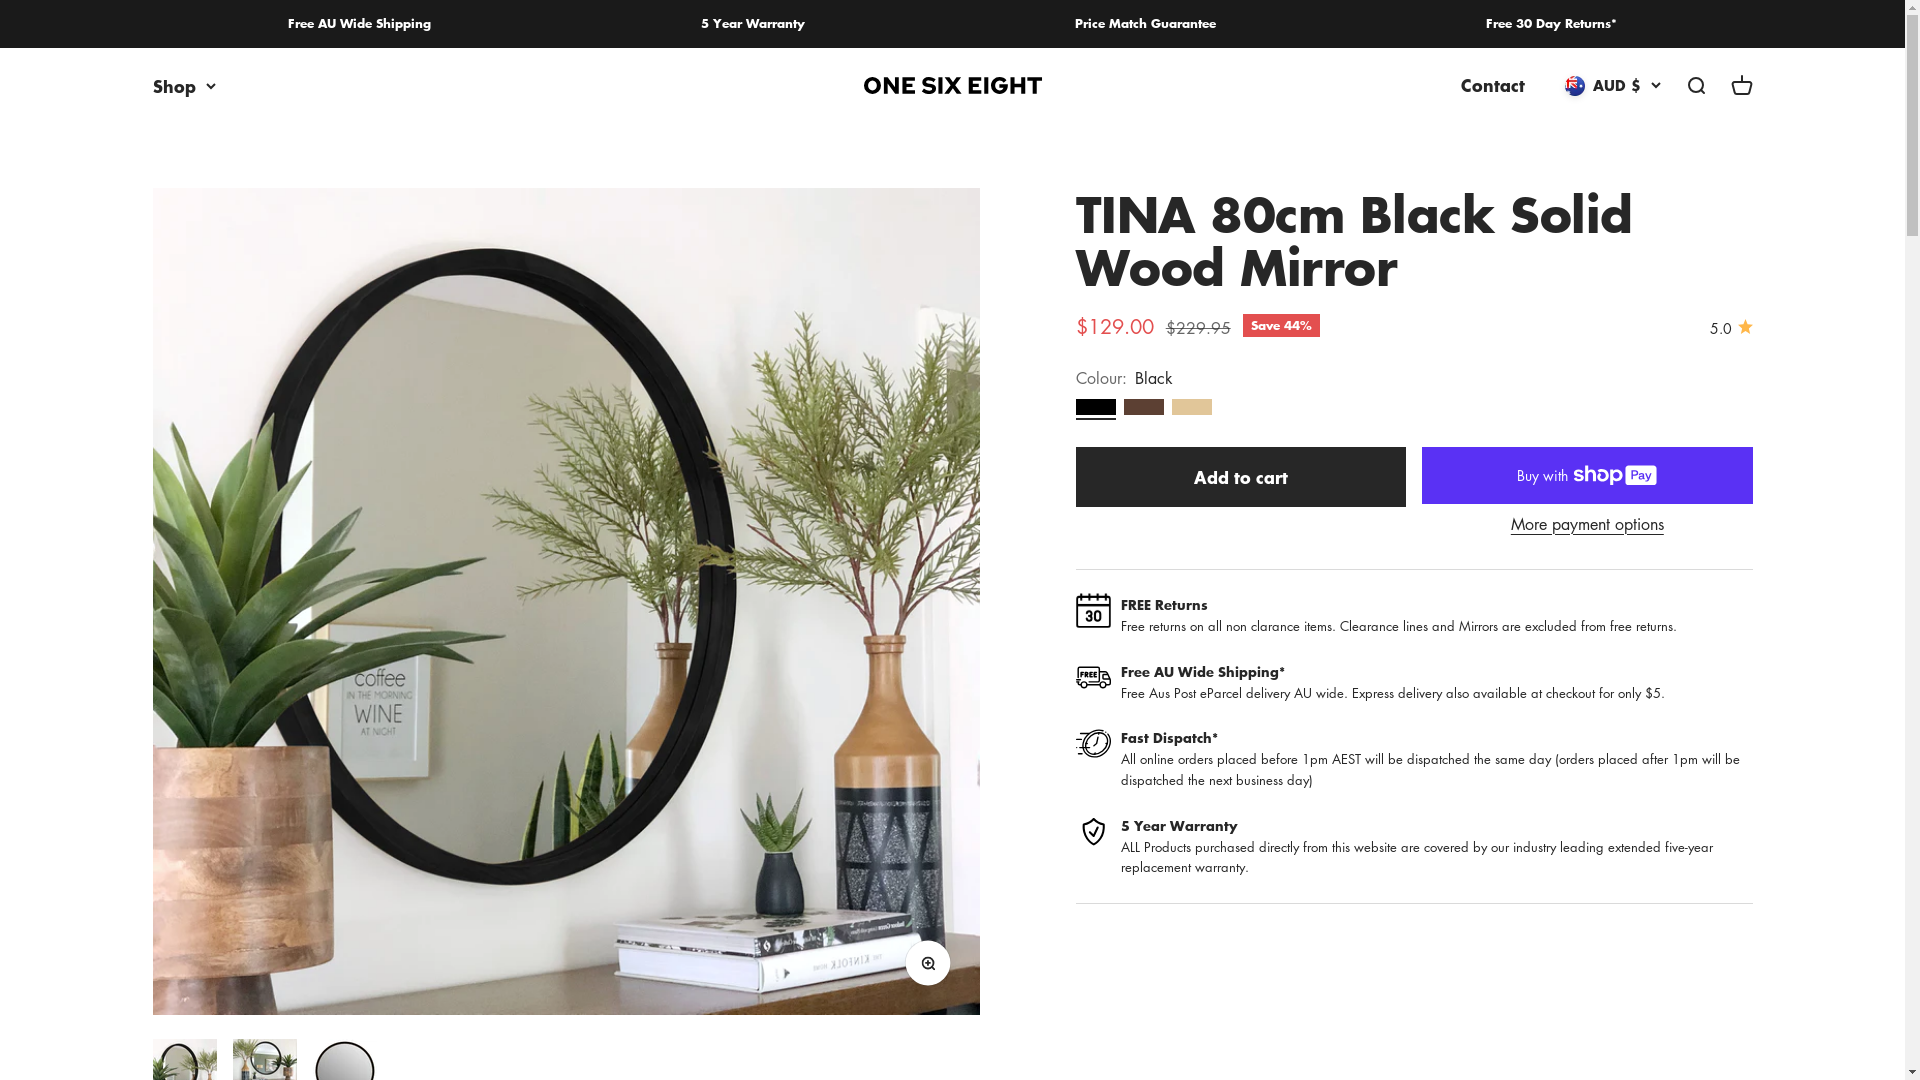 Image resolution: width=1920 pixels, height=1080 pixels. I want to click on Open search, so click(1695, 86).